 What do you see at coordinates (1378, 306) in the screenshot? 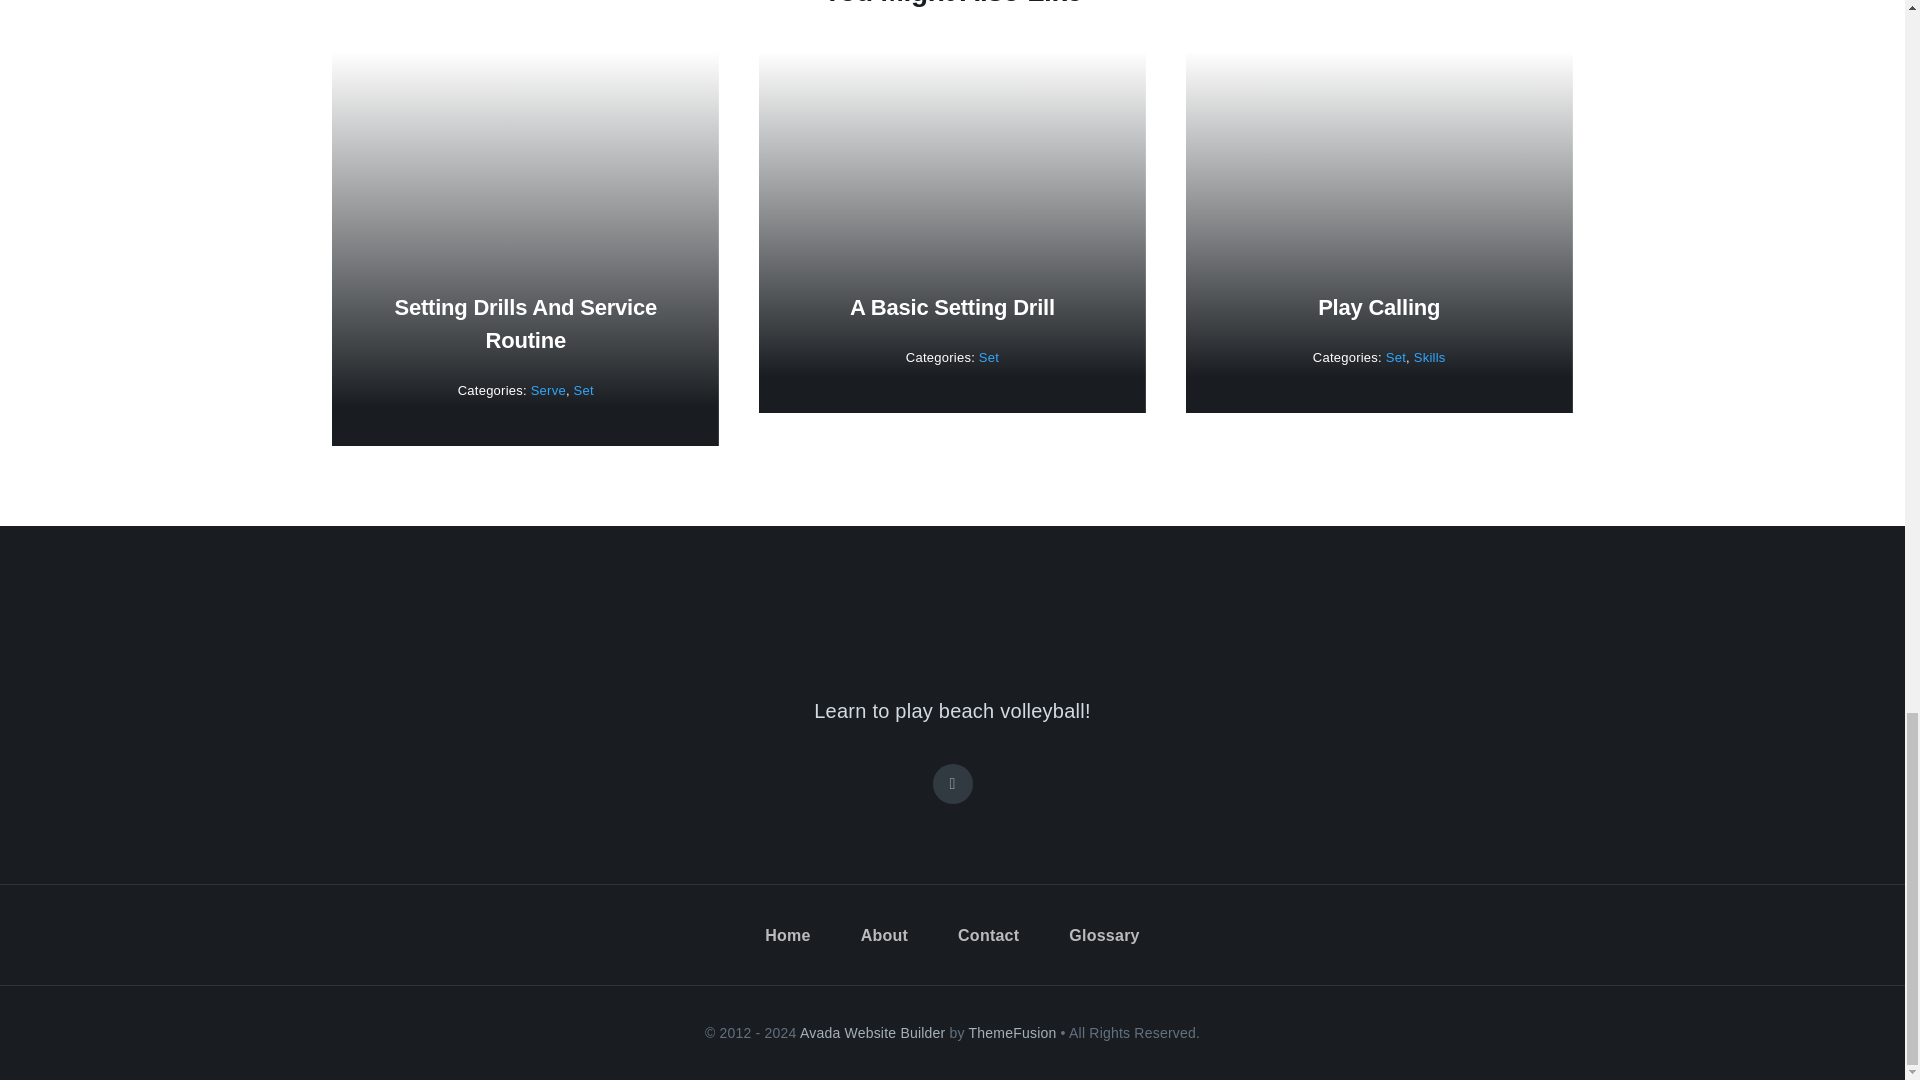
I see `Play Calling` at bounding box center [1378, 306].